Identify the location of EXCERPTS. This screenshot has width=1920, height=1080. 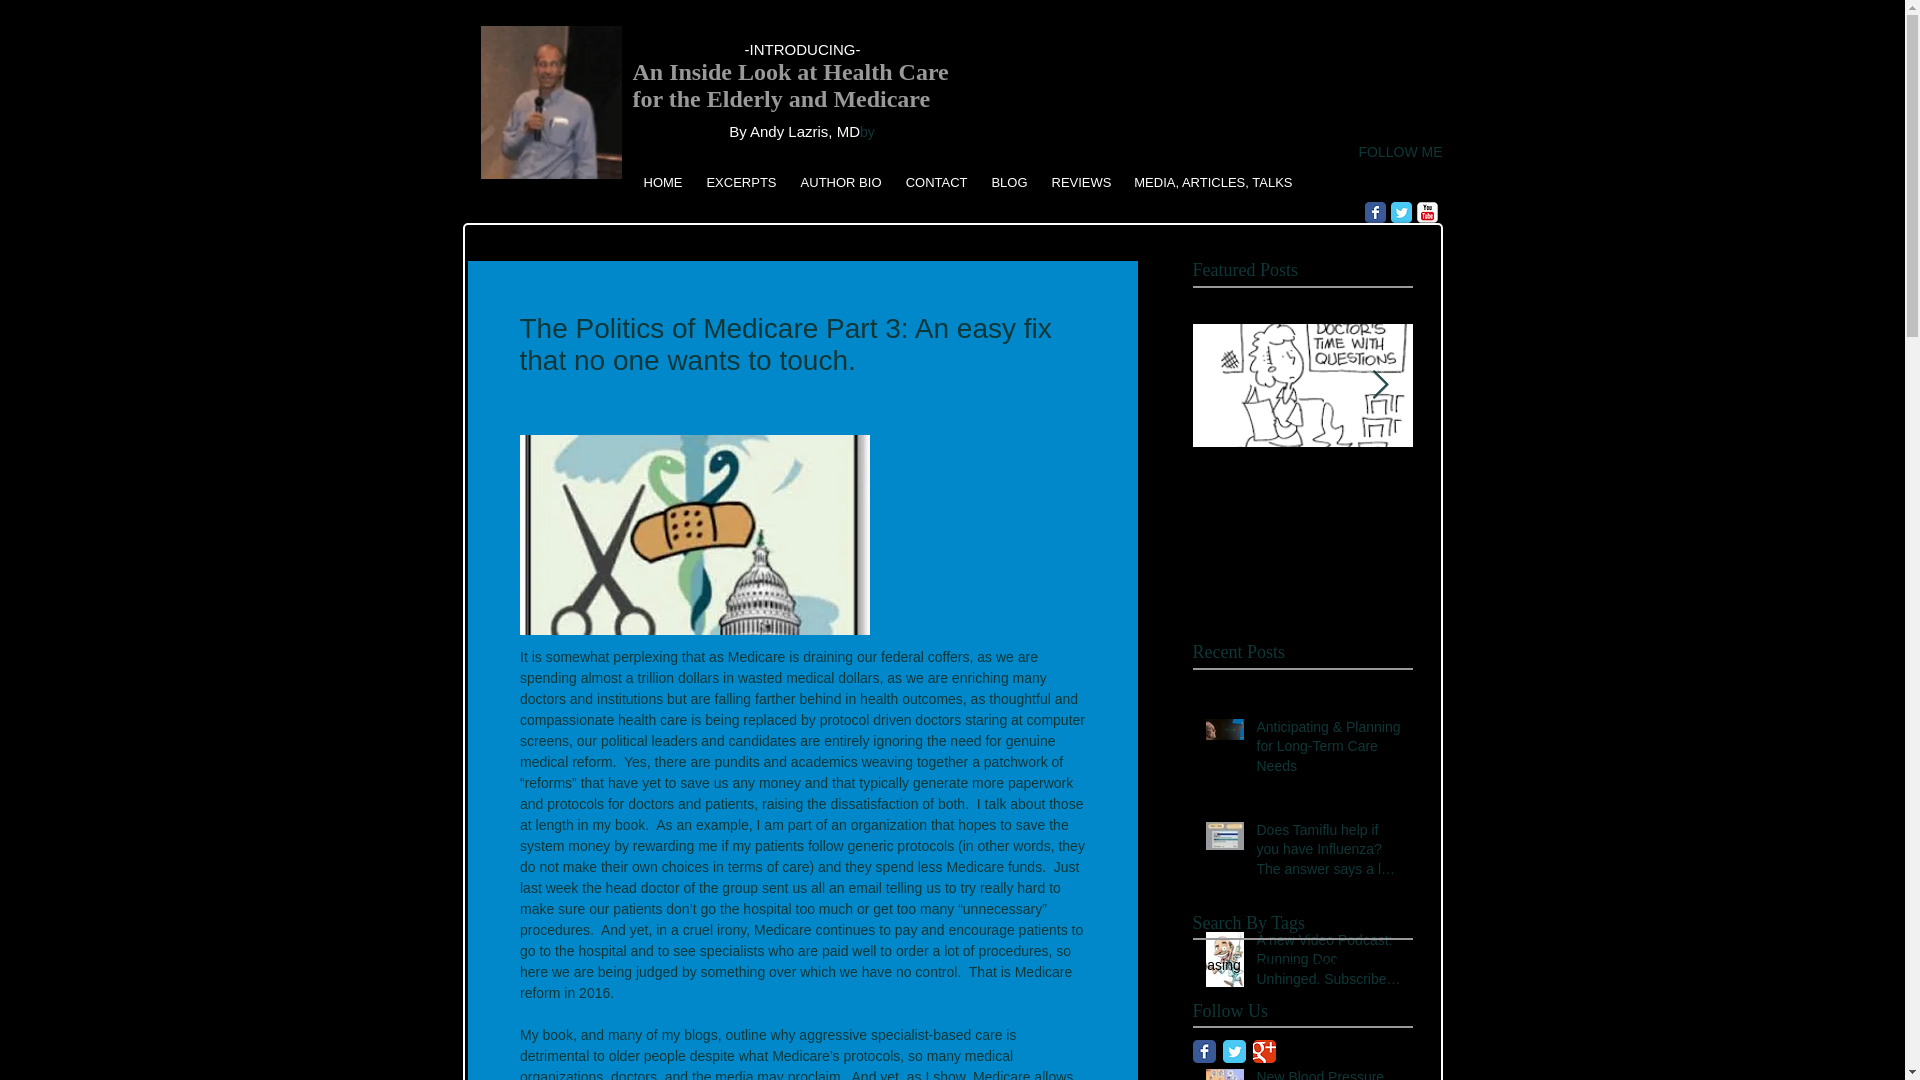
(740, 182).